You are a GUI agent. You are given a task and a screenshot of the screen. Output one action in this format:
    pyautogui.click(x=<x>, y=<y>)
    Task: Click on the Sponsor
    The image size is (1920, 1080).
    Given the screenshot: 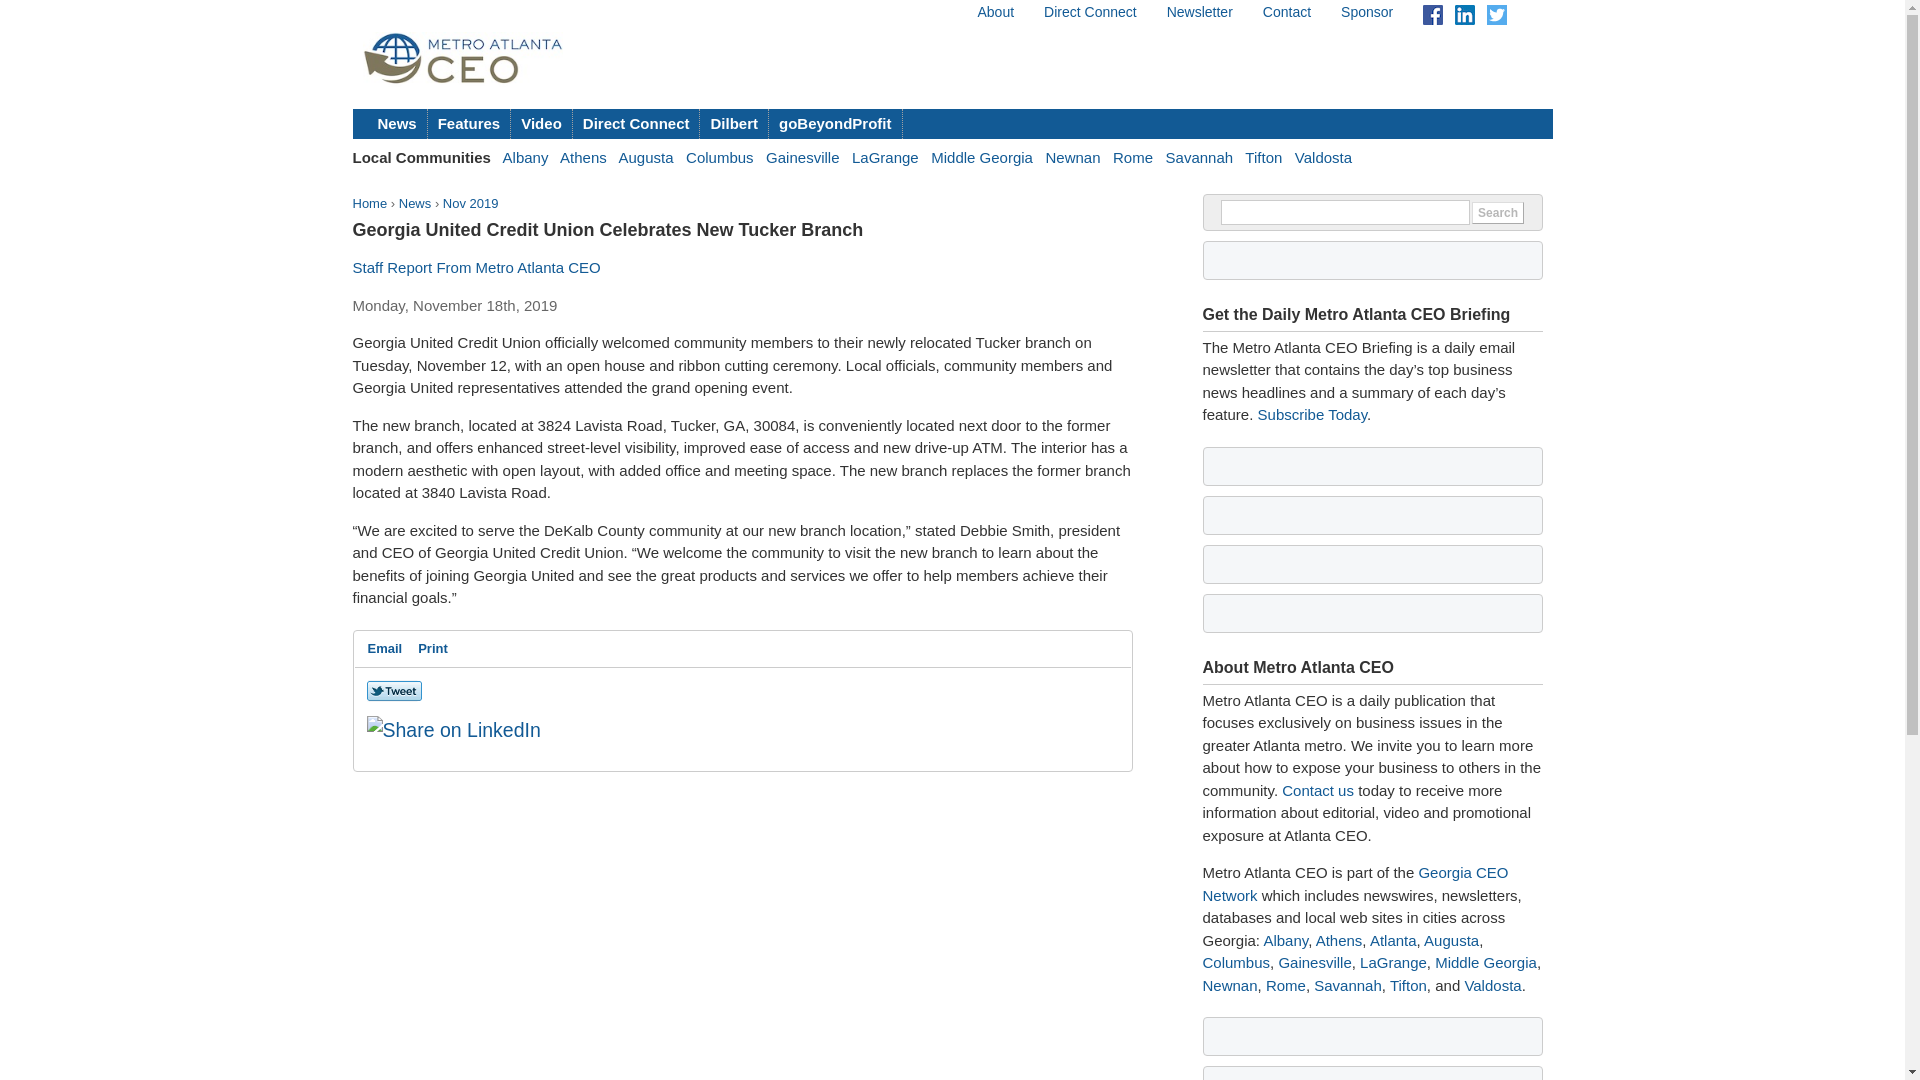 What is the action you would take?
    pyautogui.click(x=1366, y=12)
    